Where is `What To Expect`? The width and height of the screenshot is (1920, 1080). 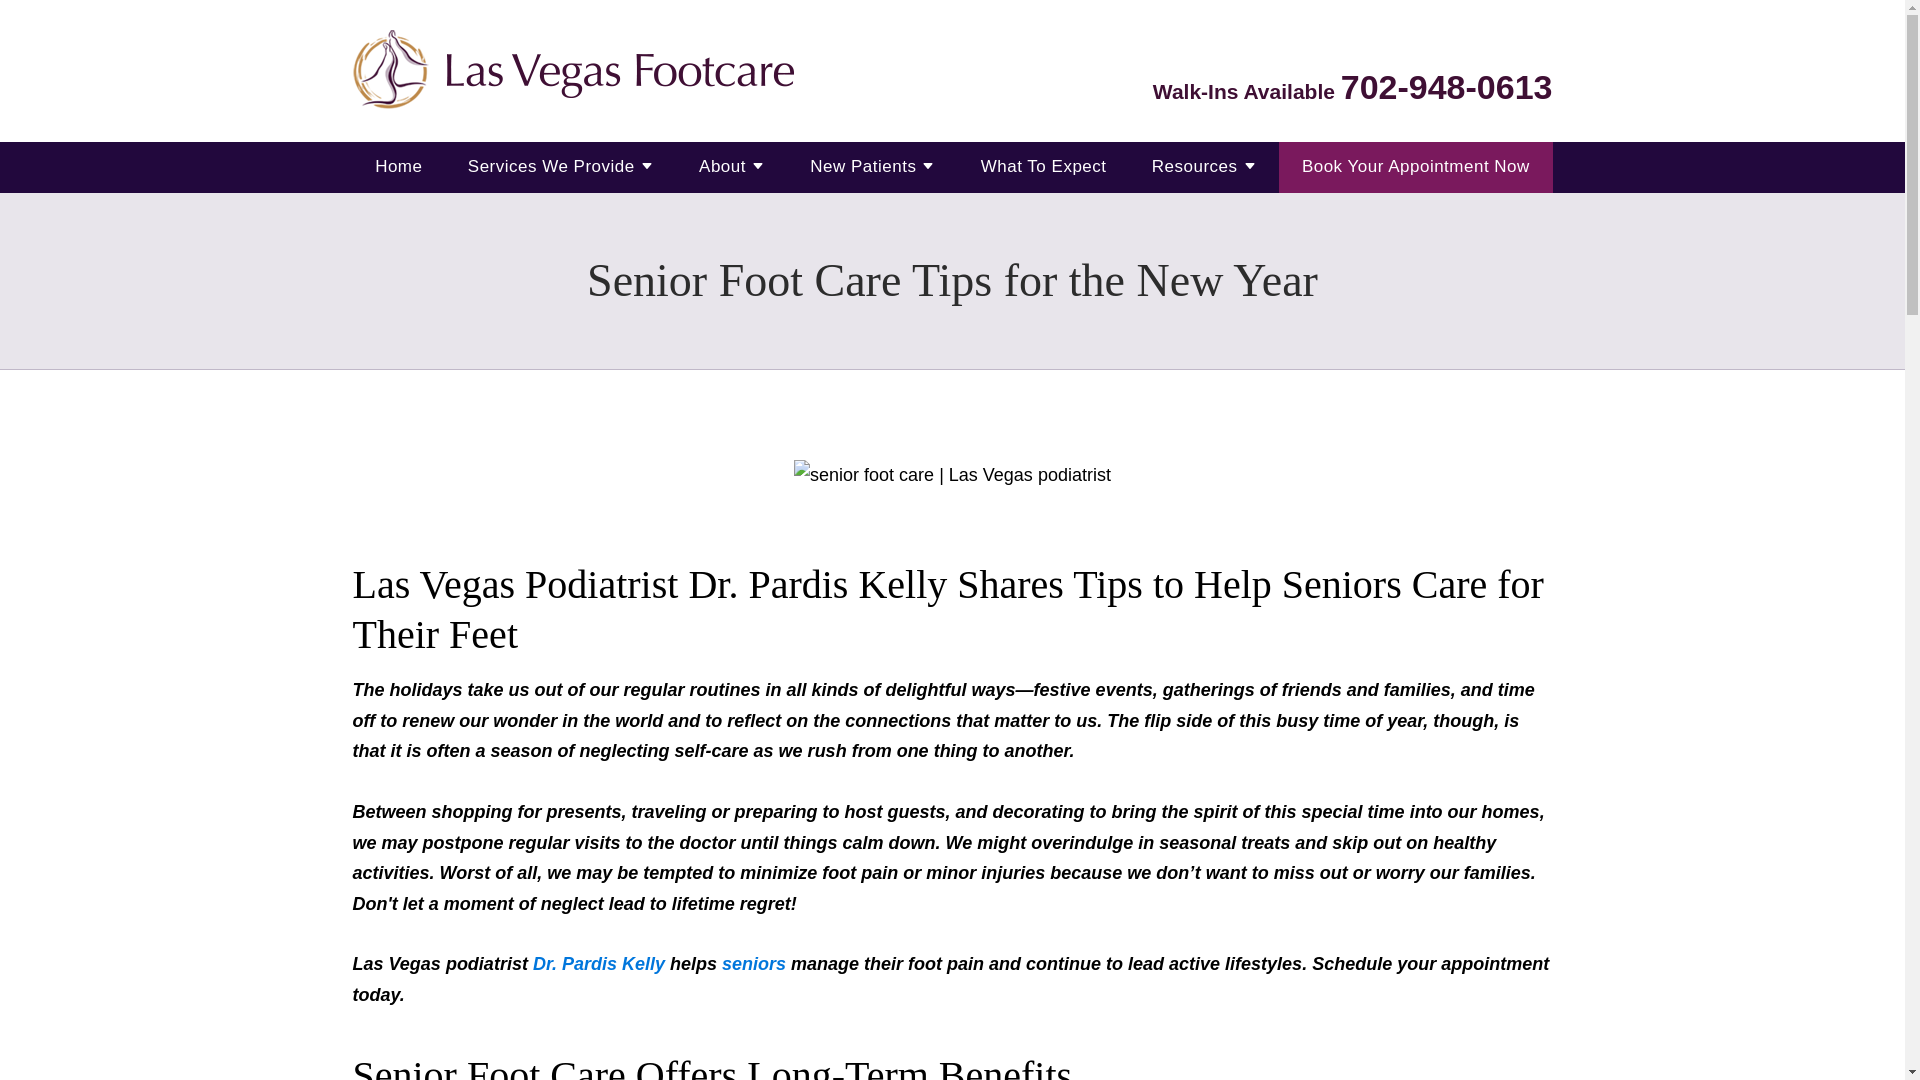
What To Expect is located at coordinates (1044, 167).